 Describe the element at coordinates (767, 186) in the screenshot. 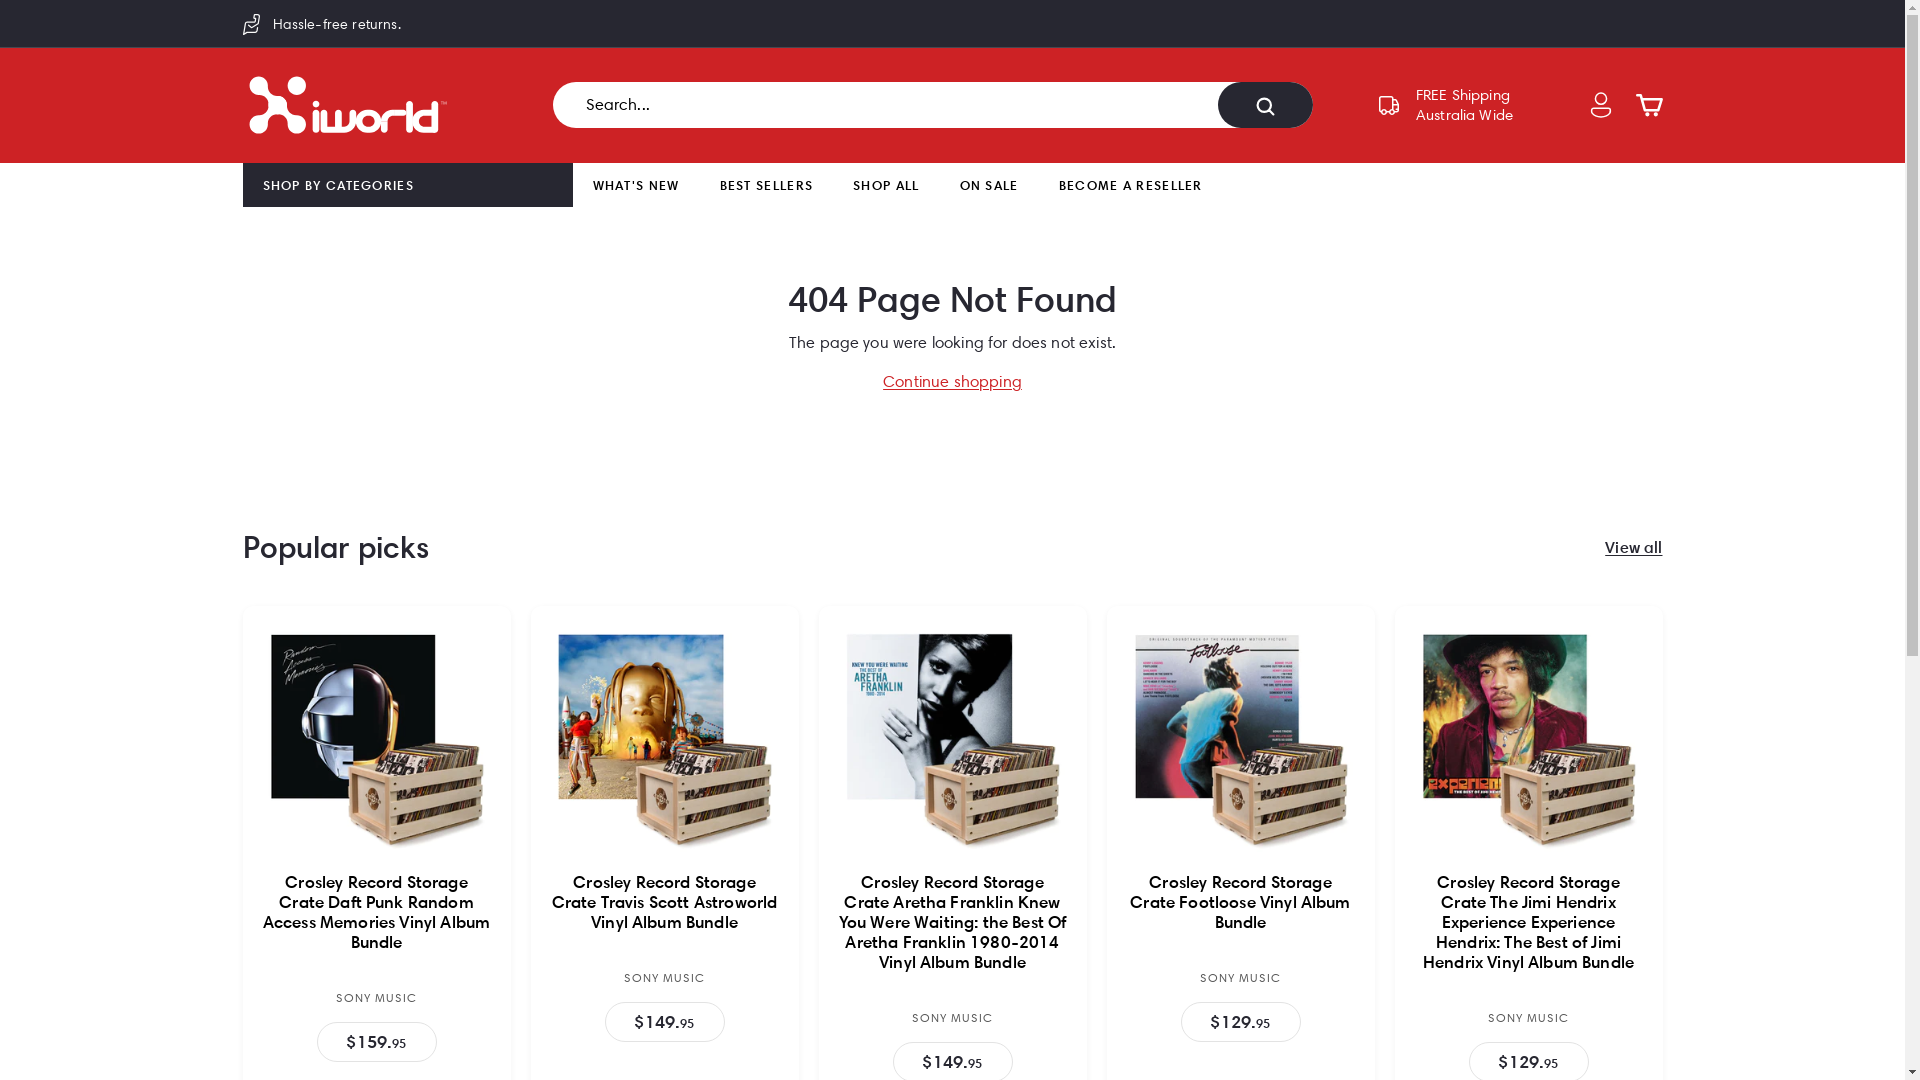

I see `BEST SELLERS` at that location.